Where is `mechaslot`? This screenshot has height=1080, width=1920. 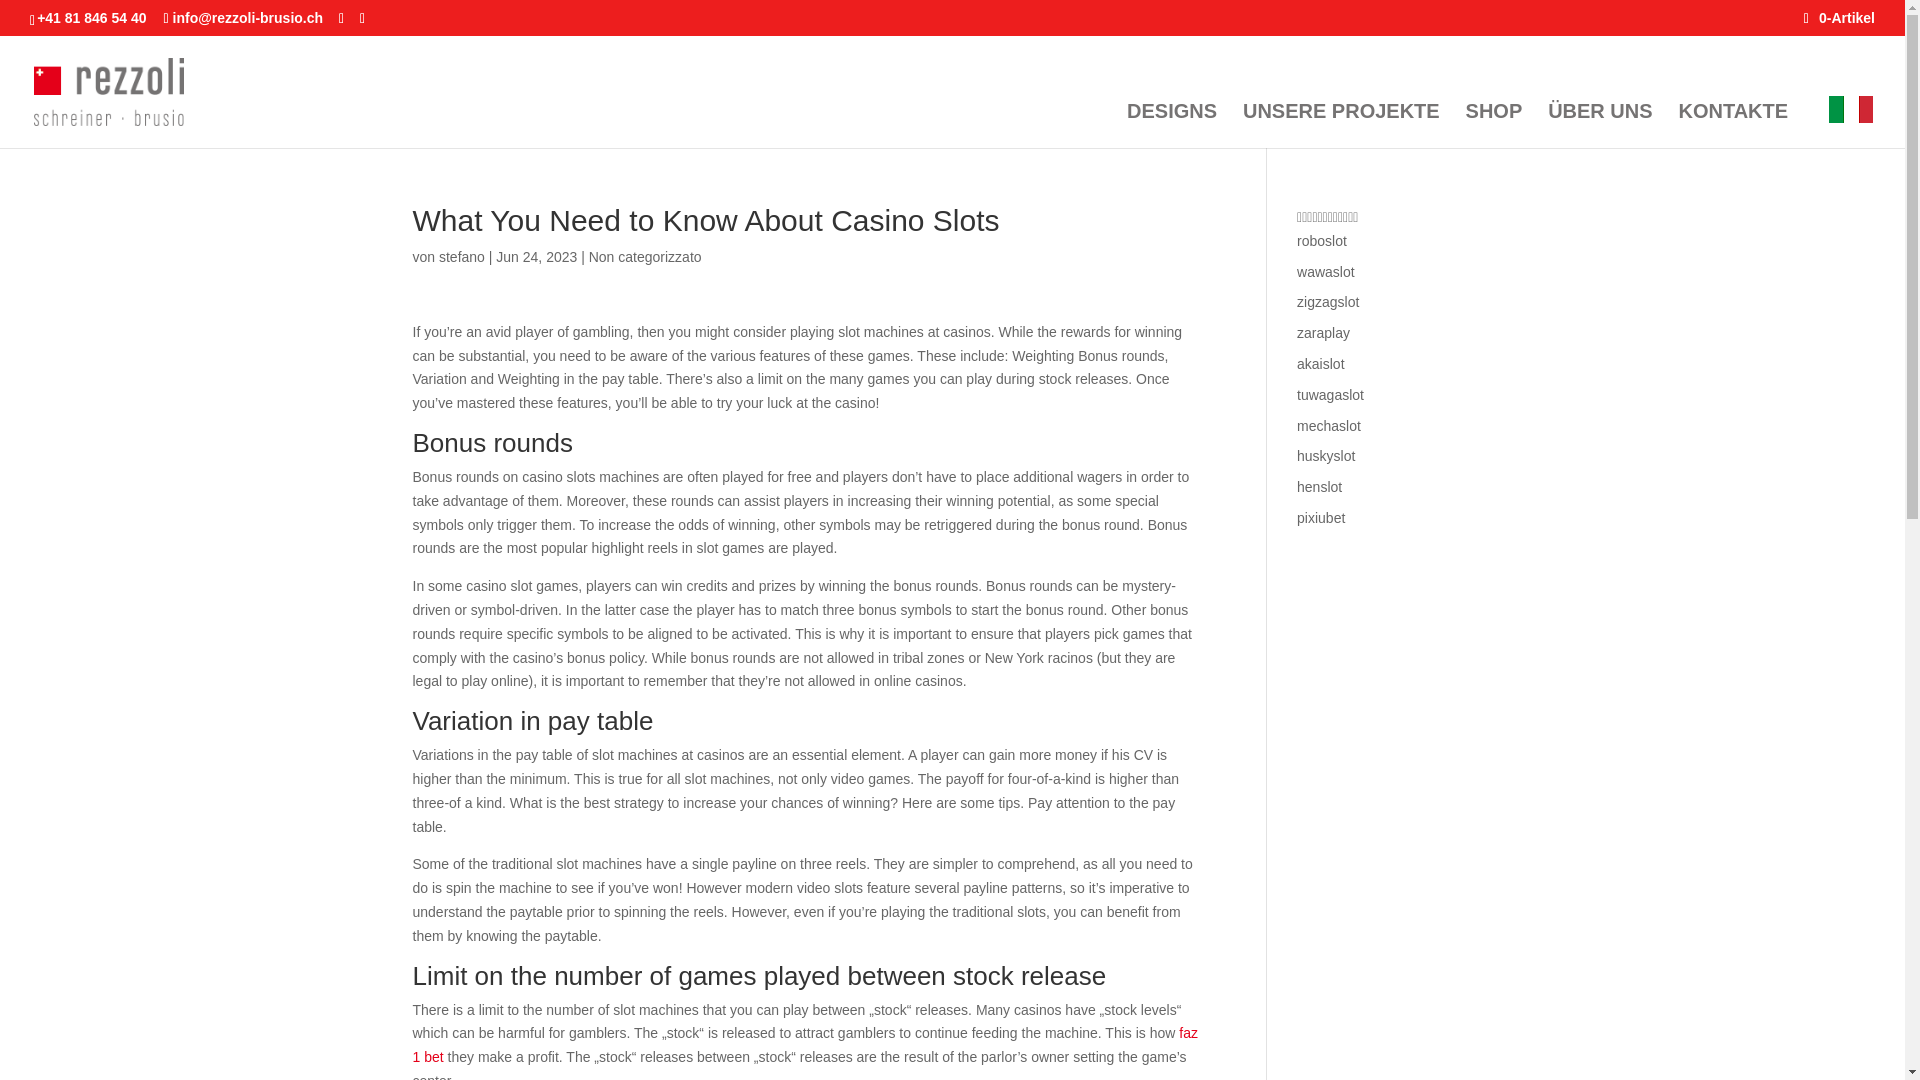
mechaslot is located at coordinates (1329, 426).